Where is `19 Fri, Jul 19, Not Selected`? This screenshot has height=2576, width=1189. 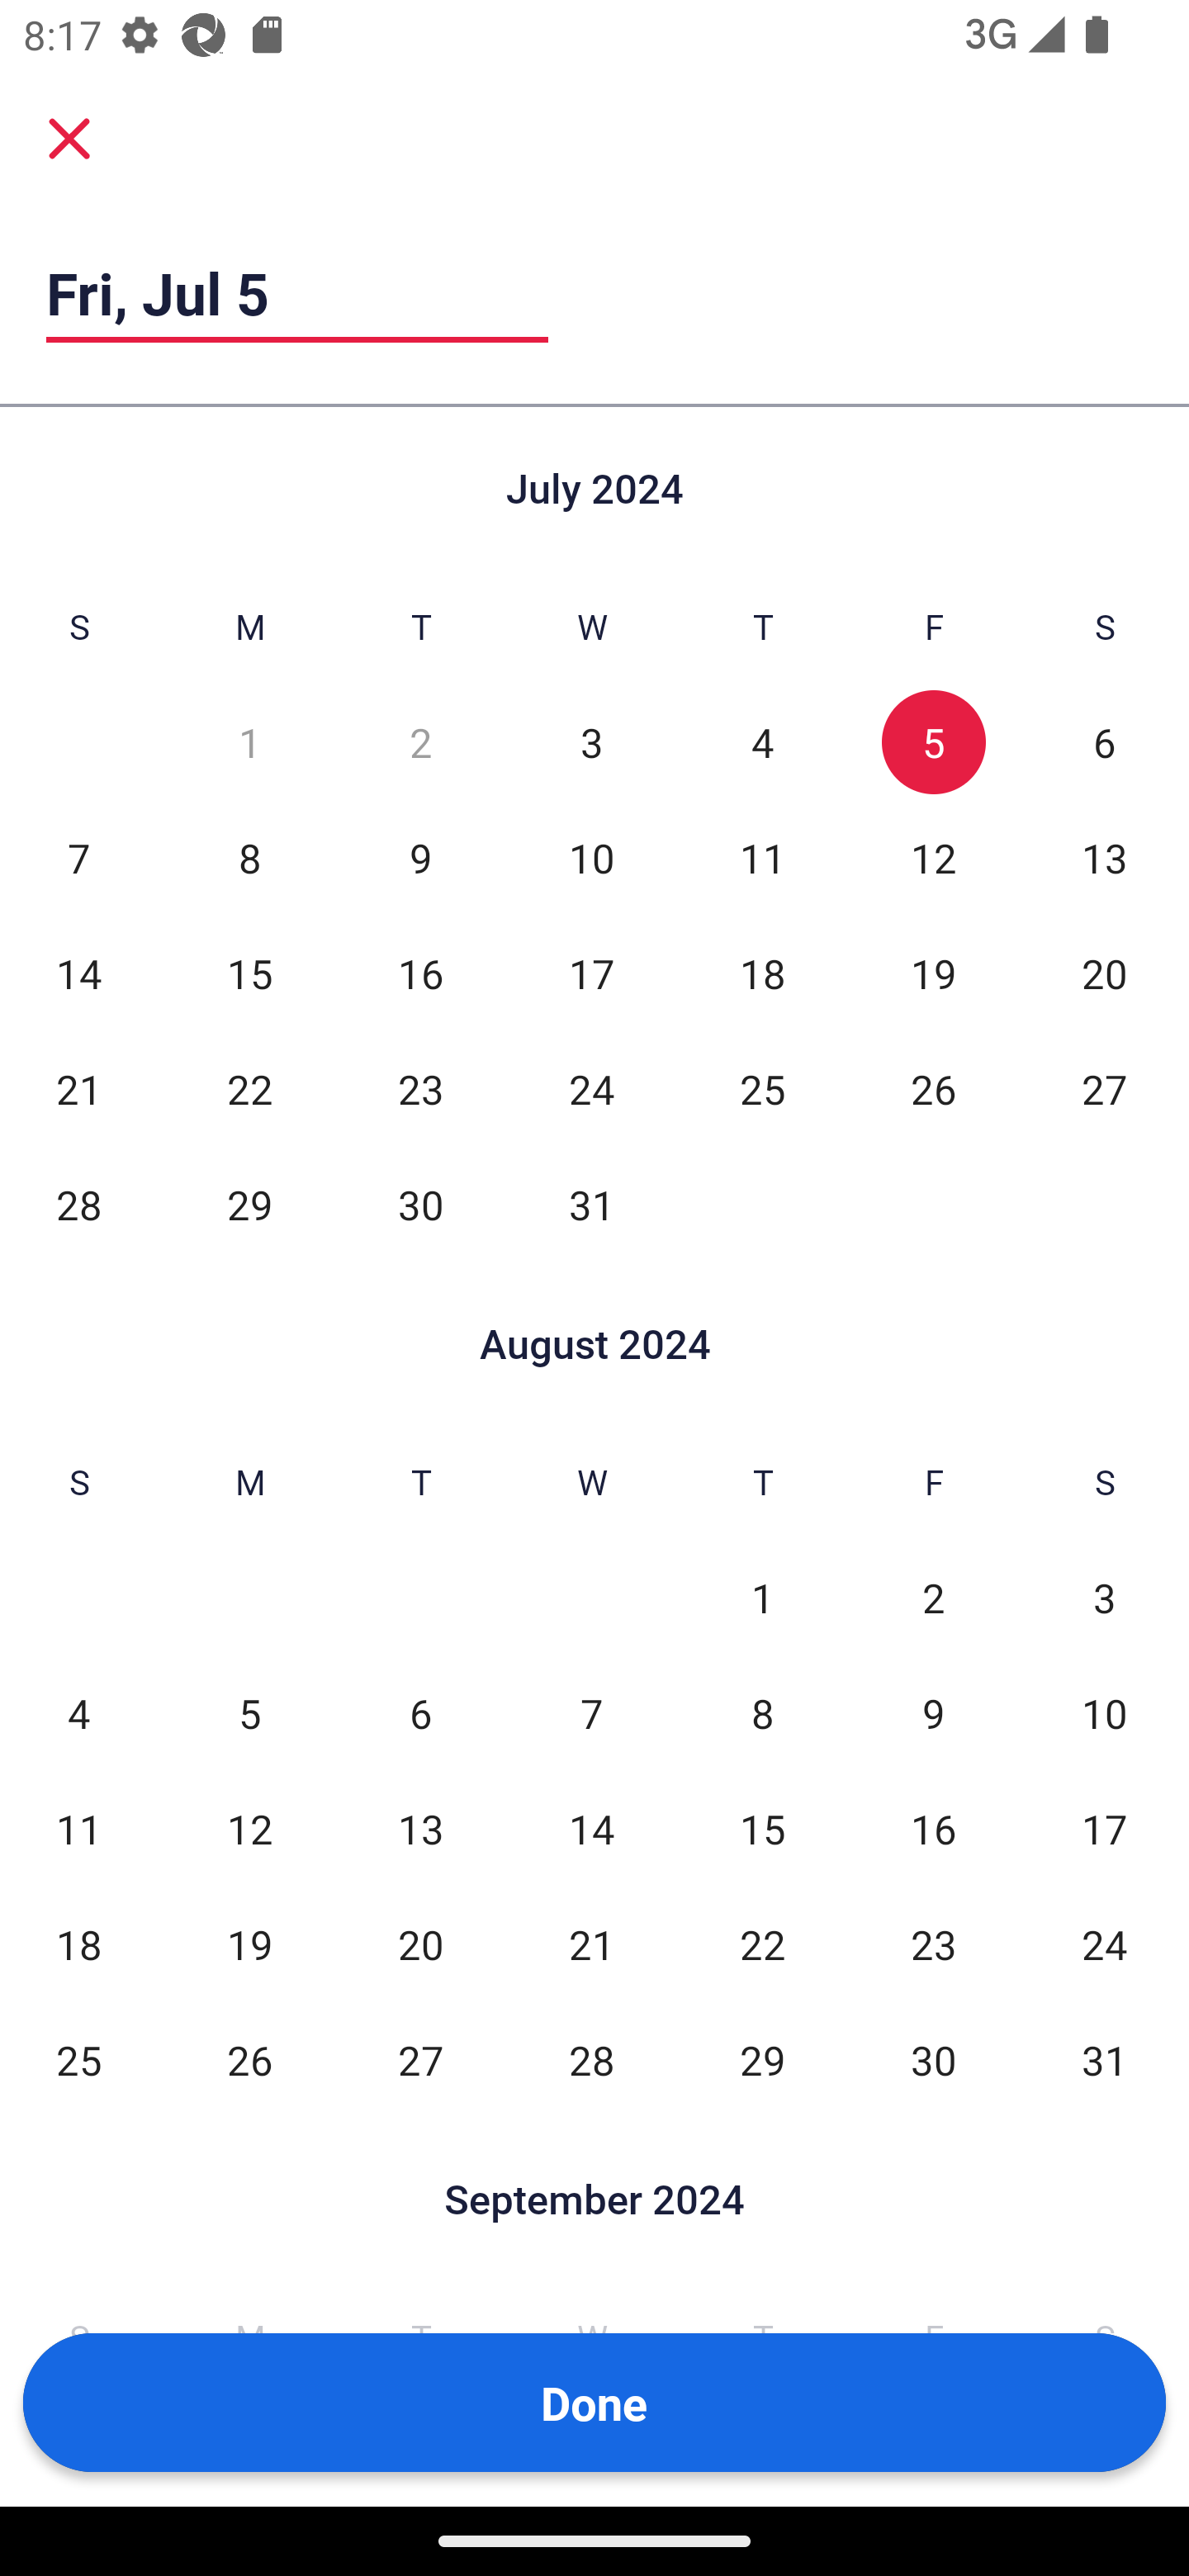
19 Fri, Jul 19, Not Selected is located at coordinates (933, 973).